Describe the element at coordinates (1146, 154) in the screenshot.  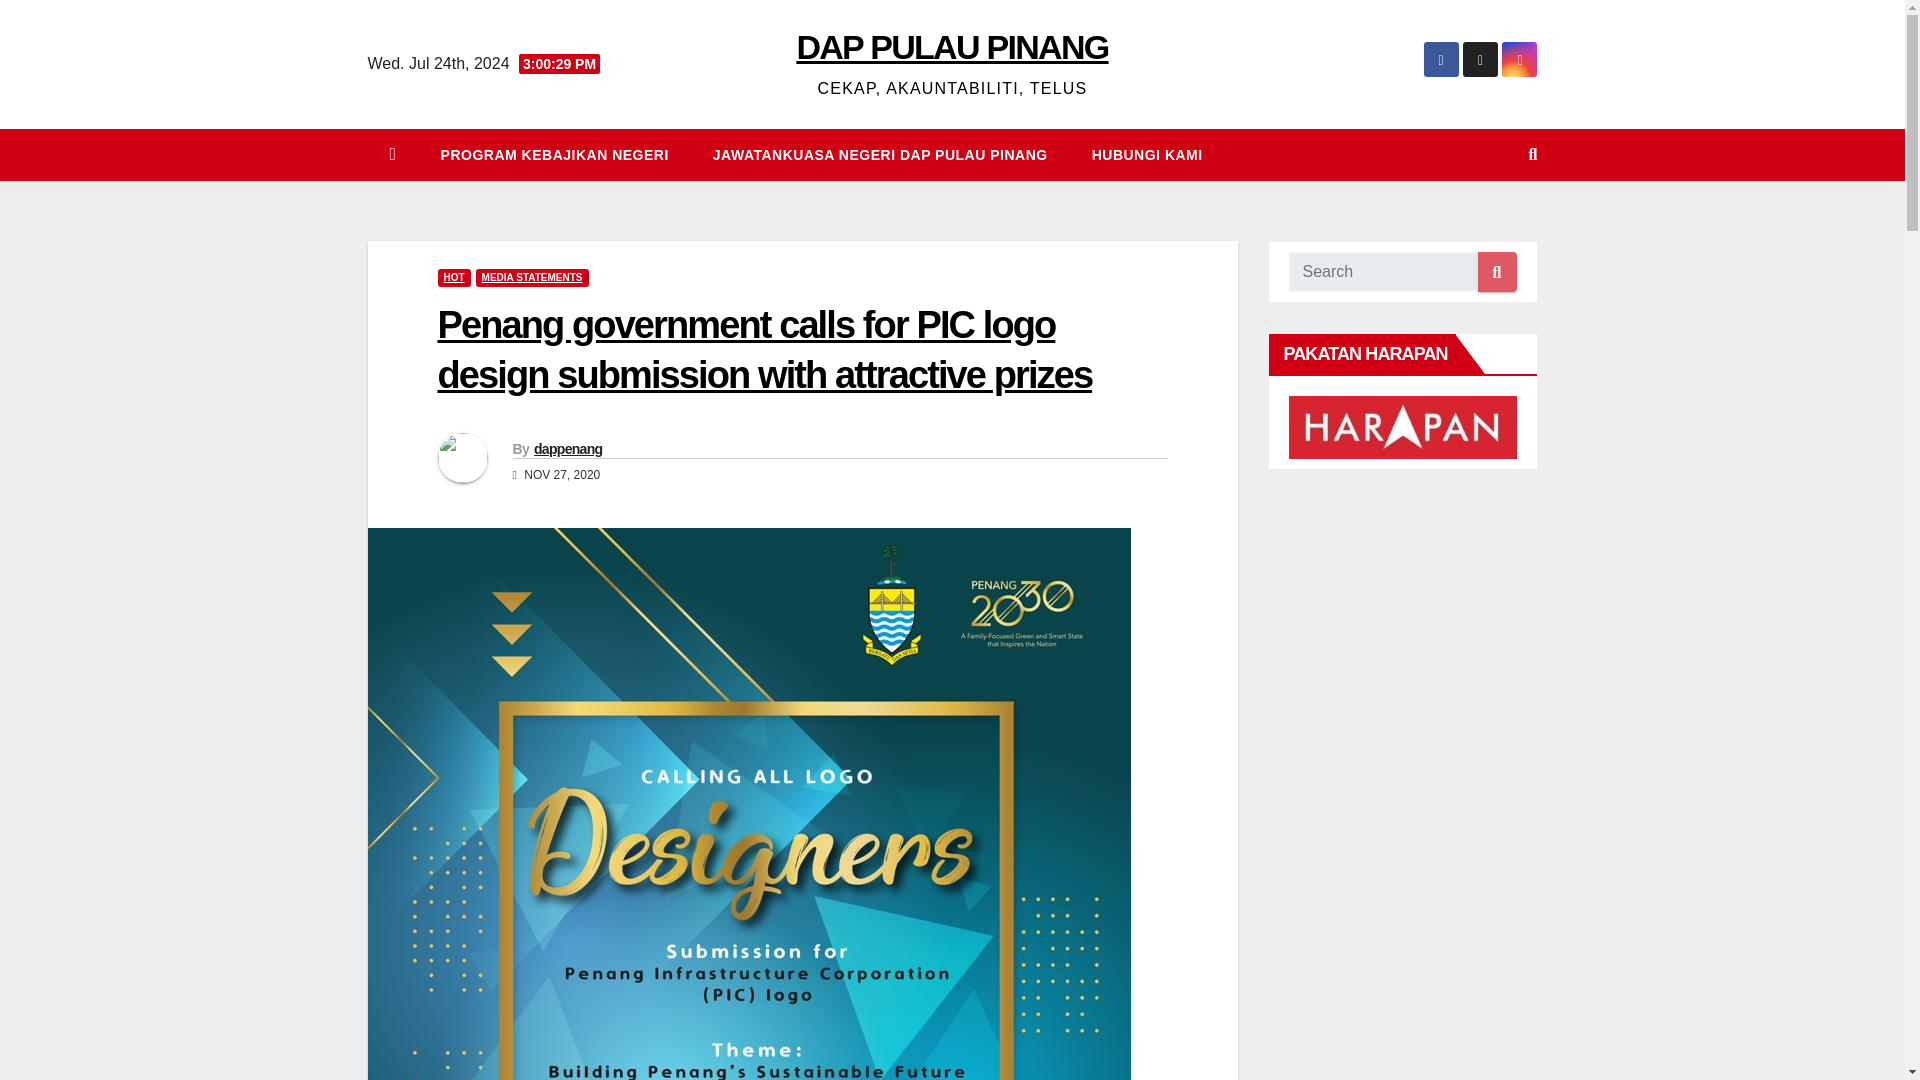
I see `HUBUNGI KAMI` at that location.